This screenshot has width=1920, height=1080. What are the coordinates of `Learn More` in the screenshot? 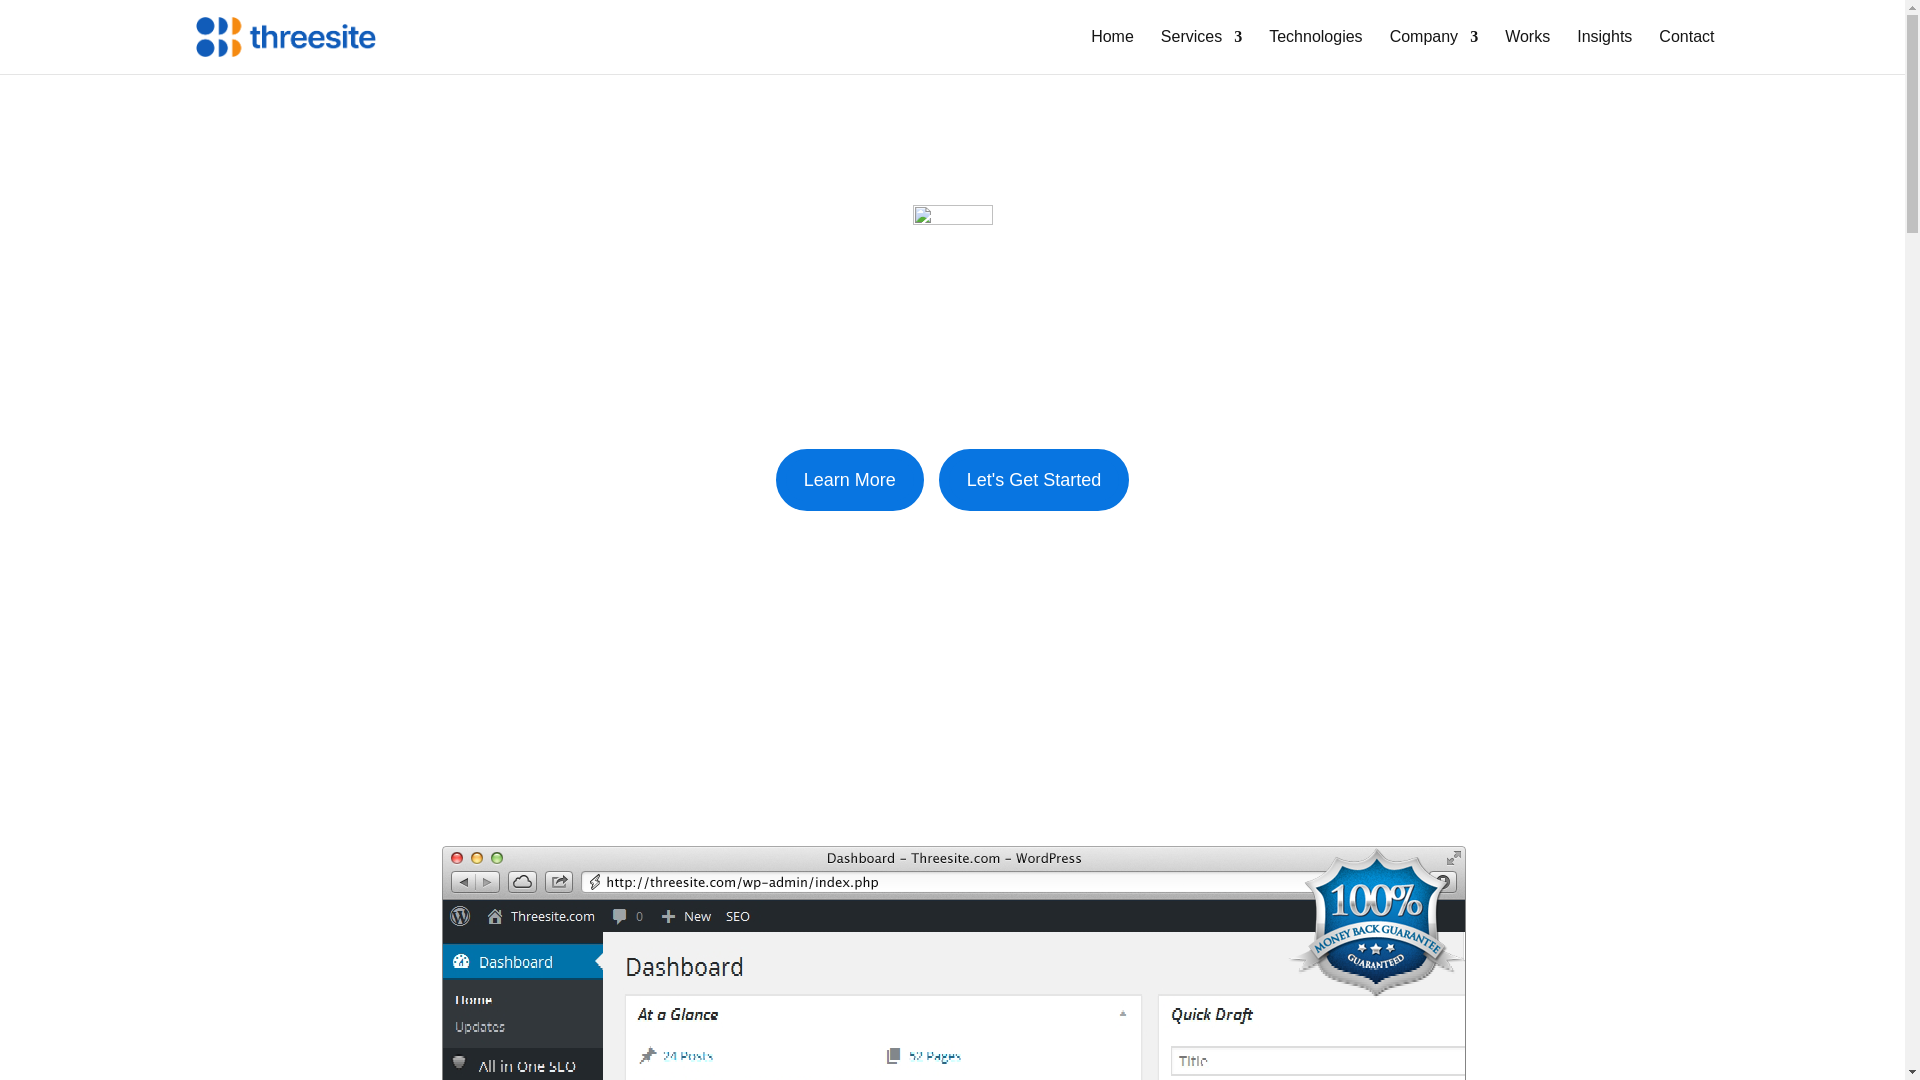 It's located at (849, 479).